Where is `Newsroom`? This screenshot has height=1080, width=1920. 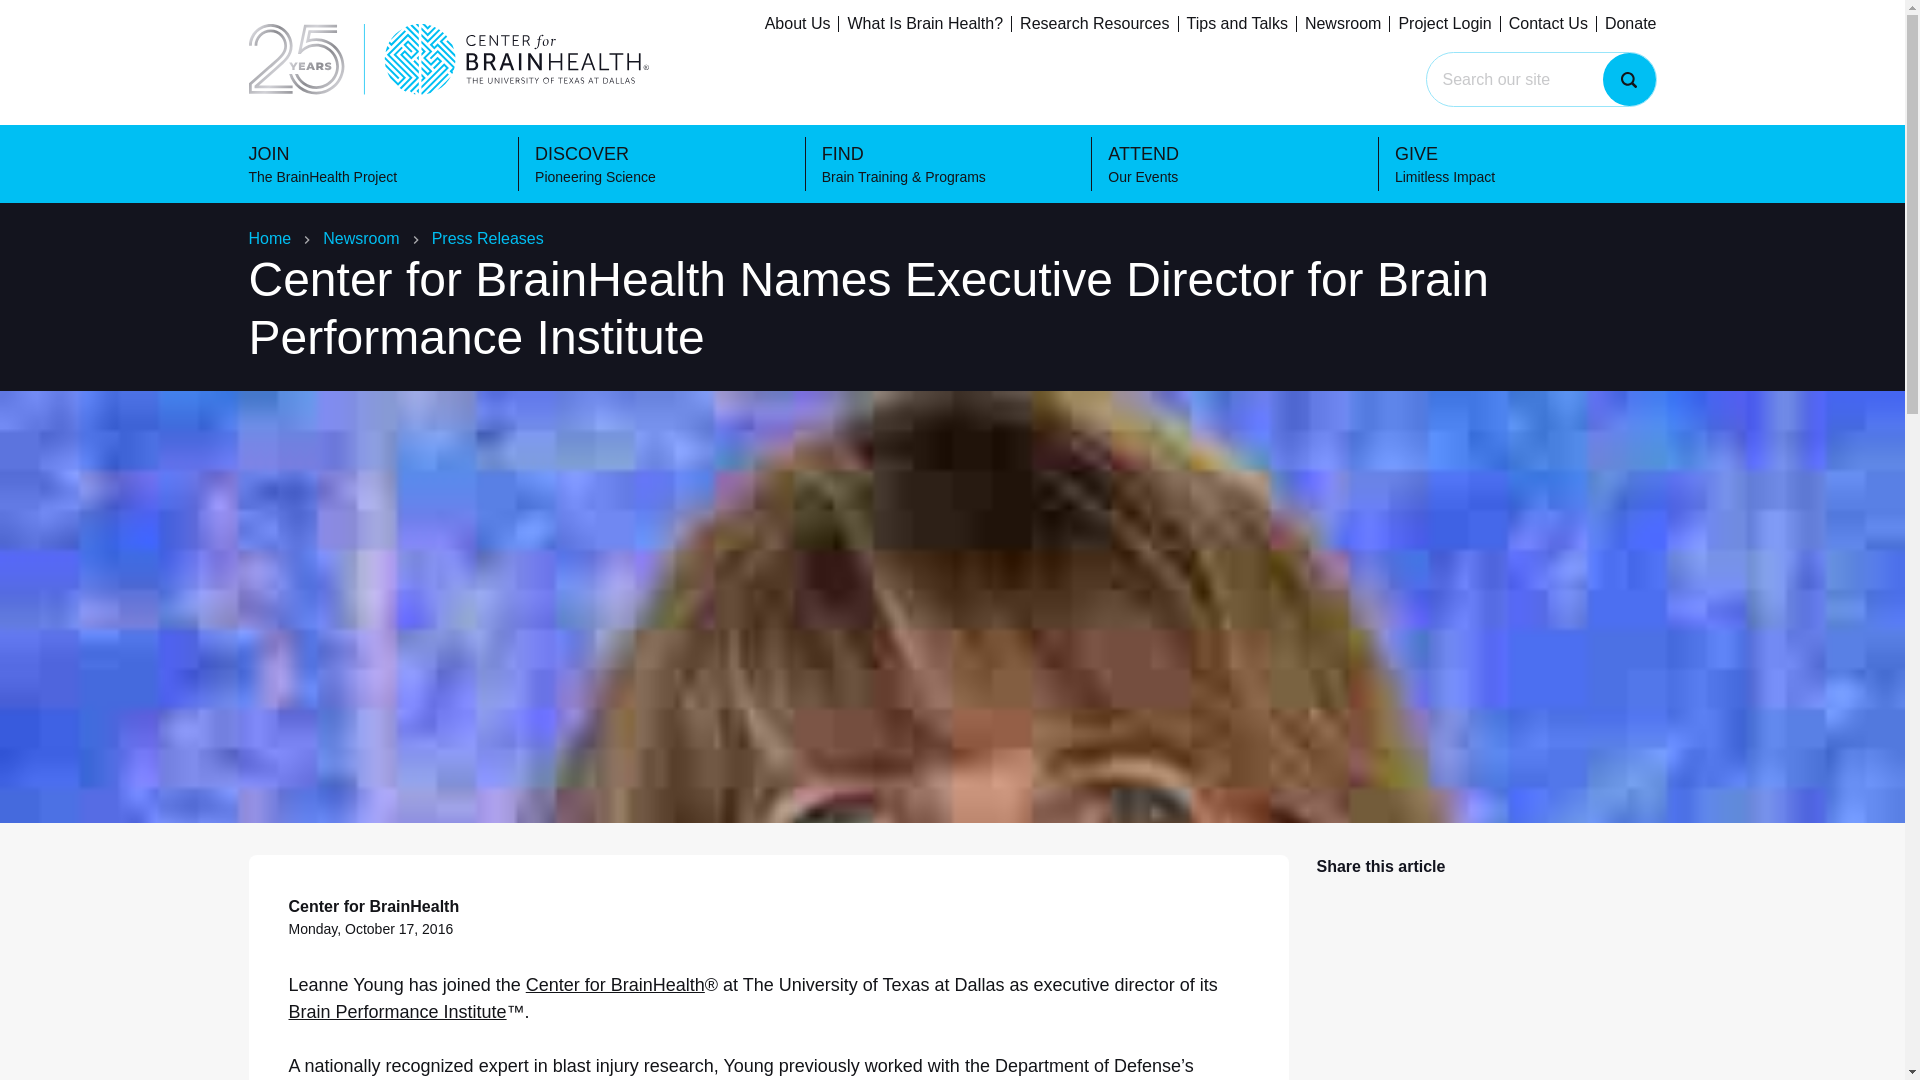 Newsroom is located at coordinates (360, 238).